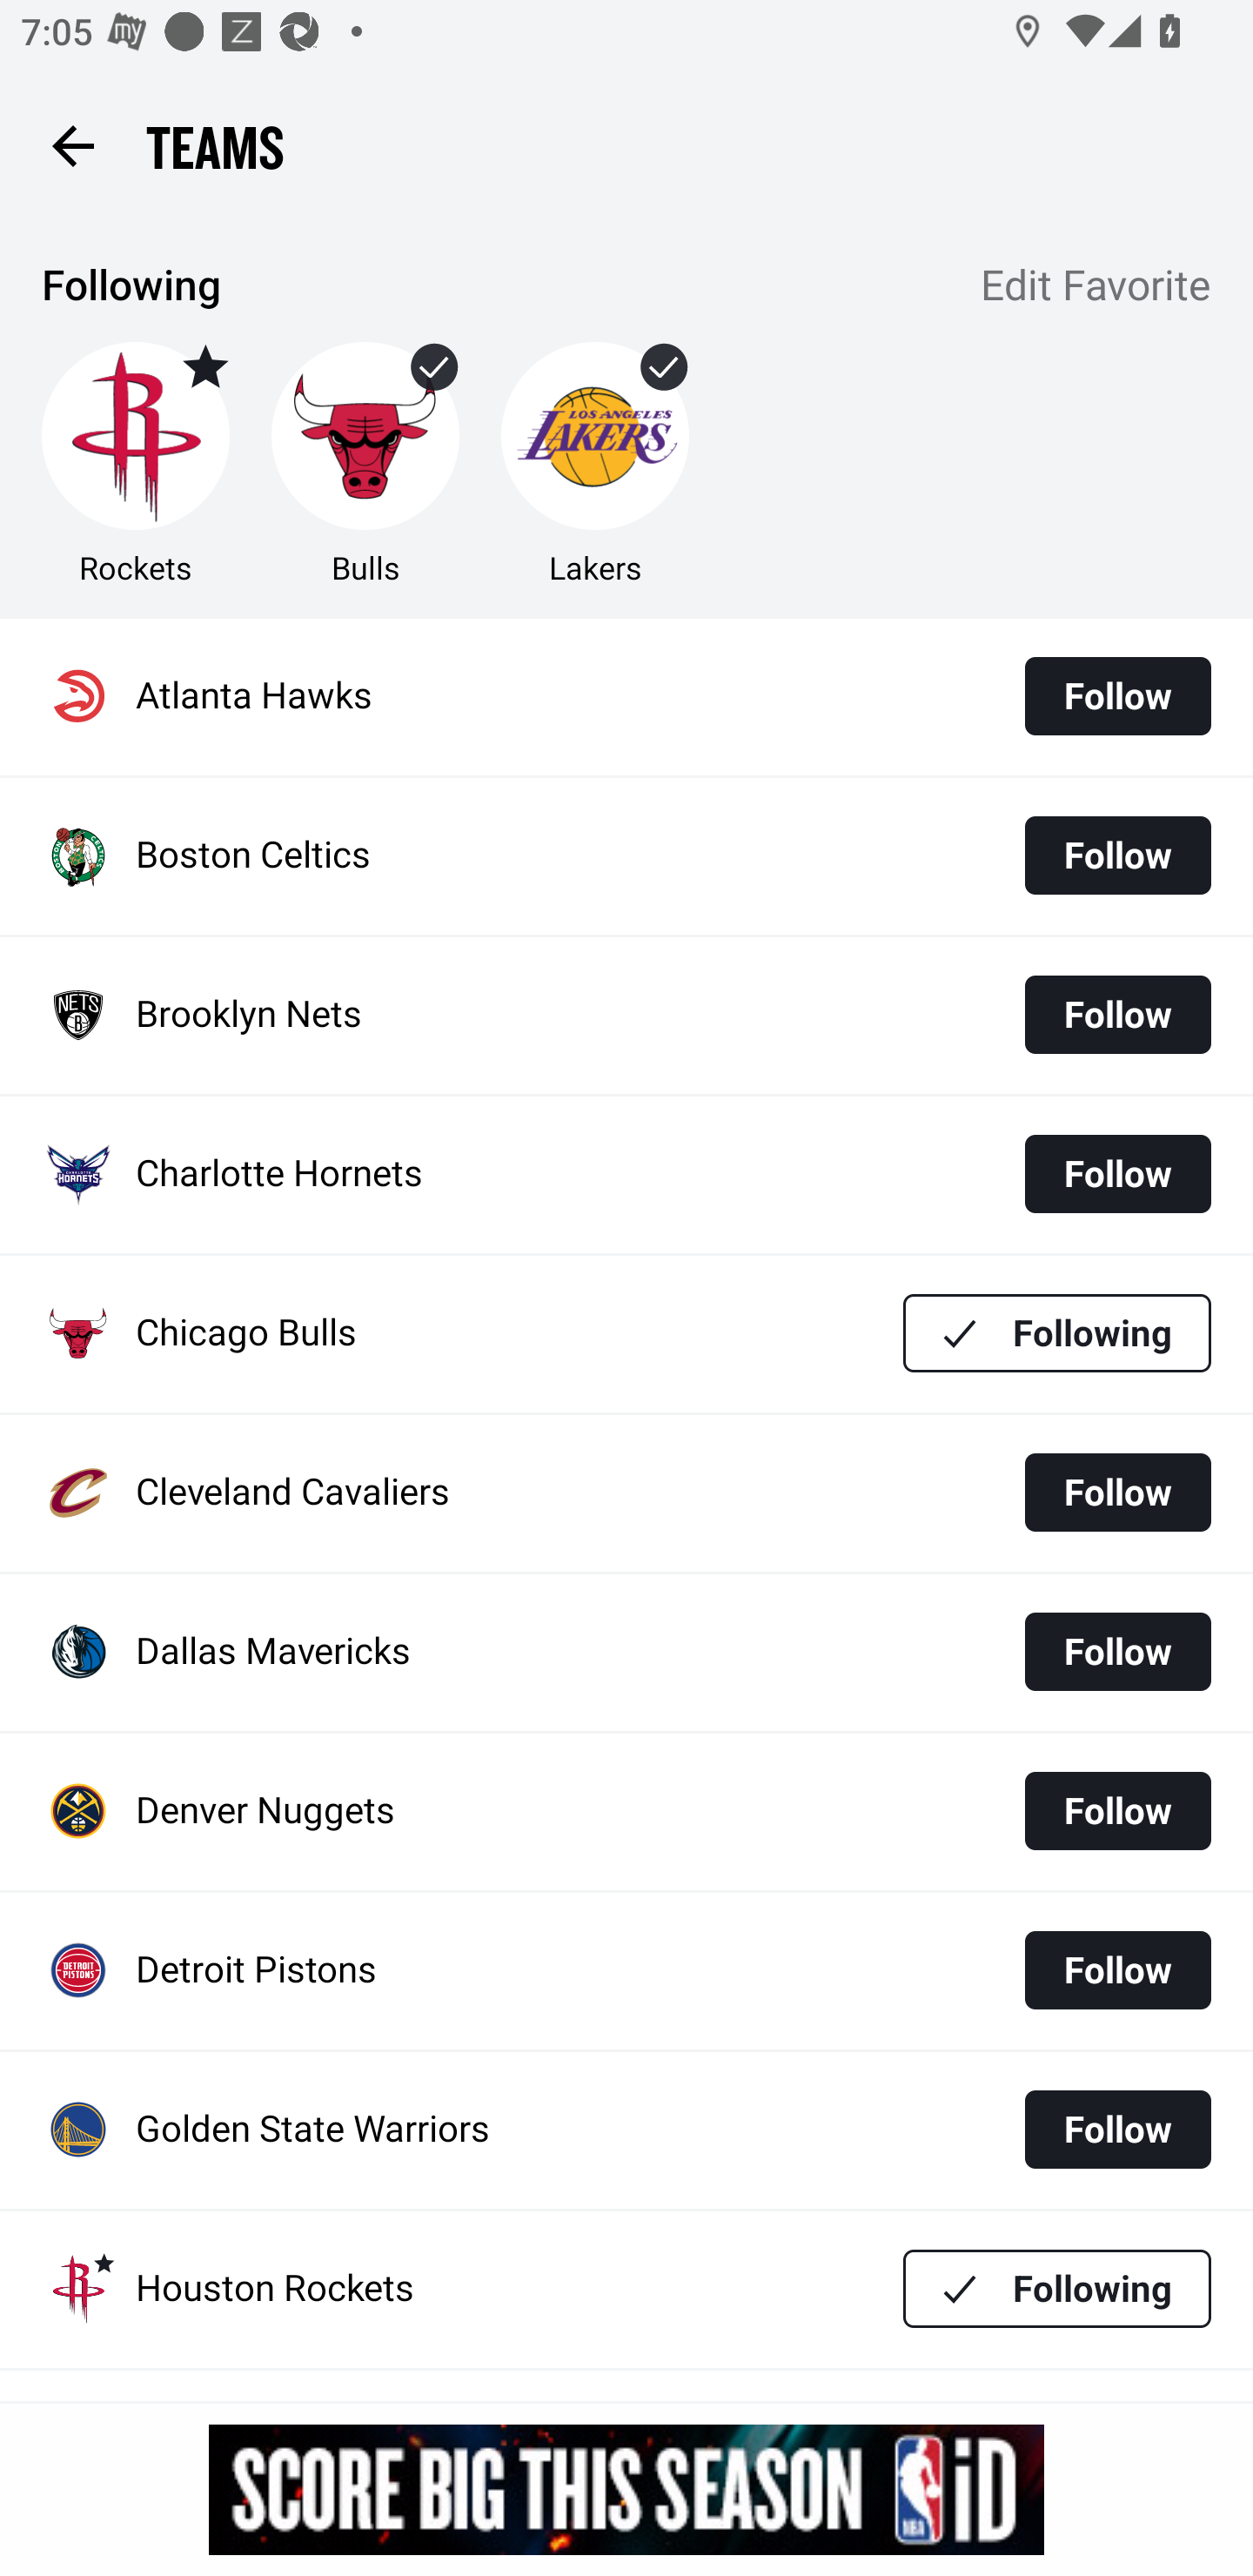 This screenshot has width=1253, height=2576. Describe the element at coordinates (626, 1972) in the screenshot. I see `Detroit Pistons Follow` at that location.